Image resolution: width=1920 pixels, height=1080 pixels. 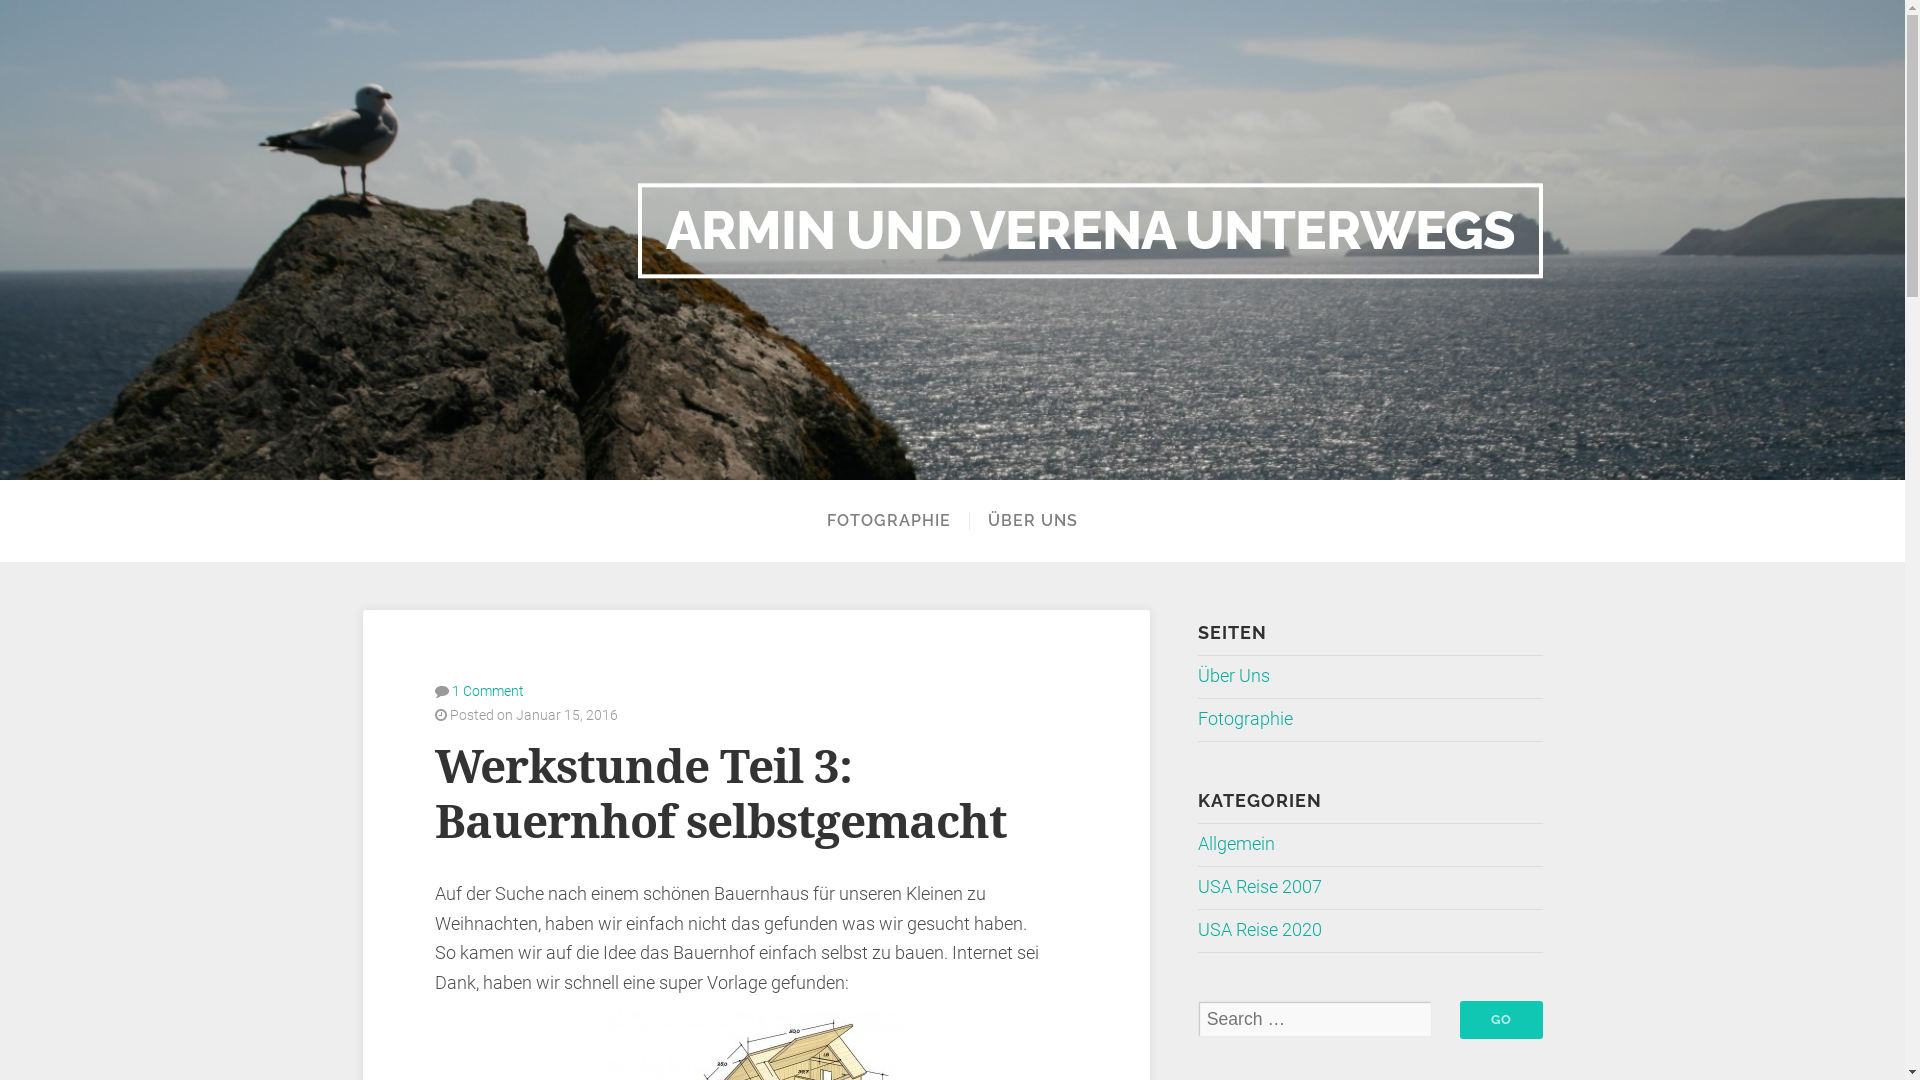 I want to click on ARMIN UND VERENA UNTERWEGS, so click(x=1090, y=230).